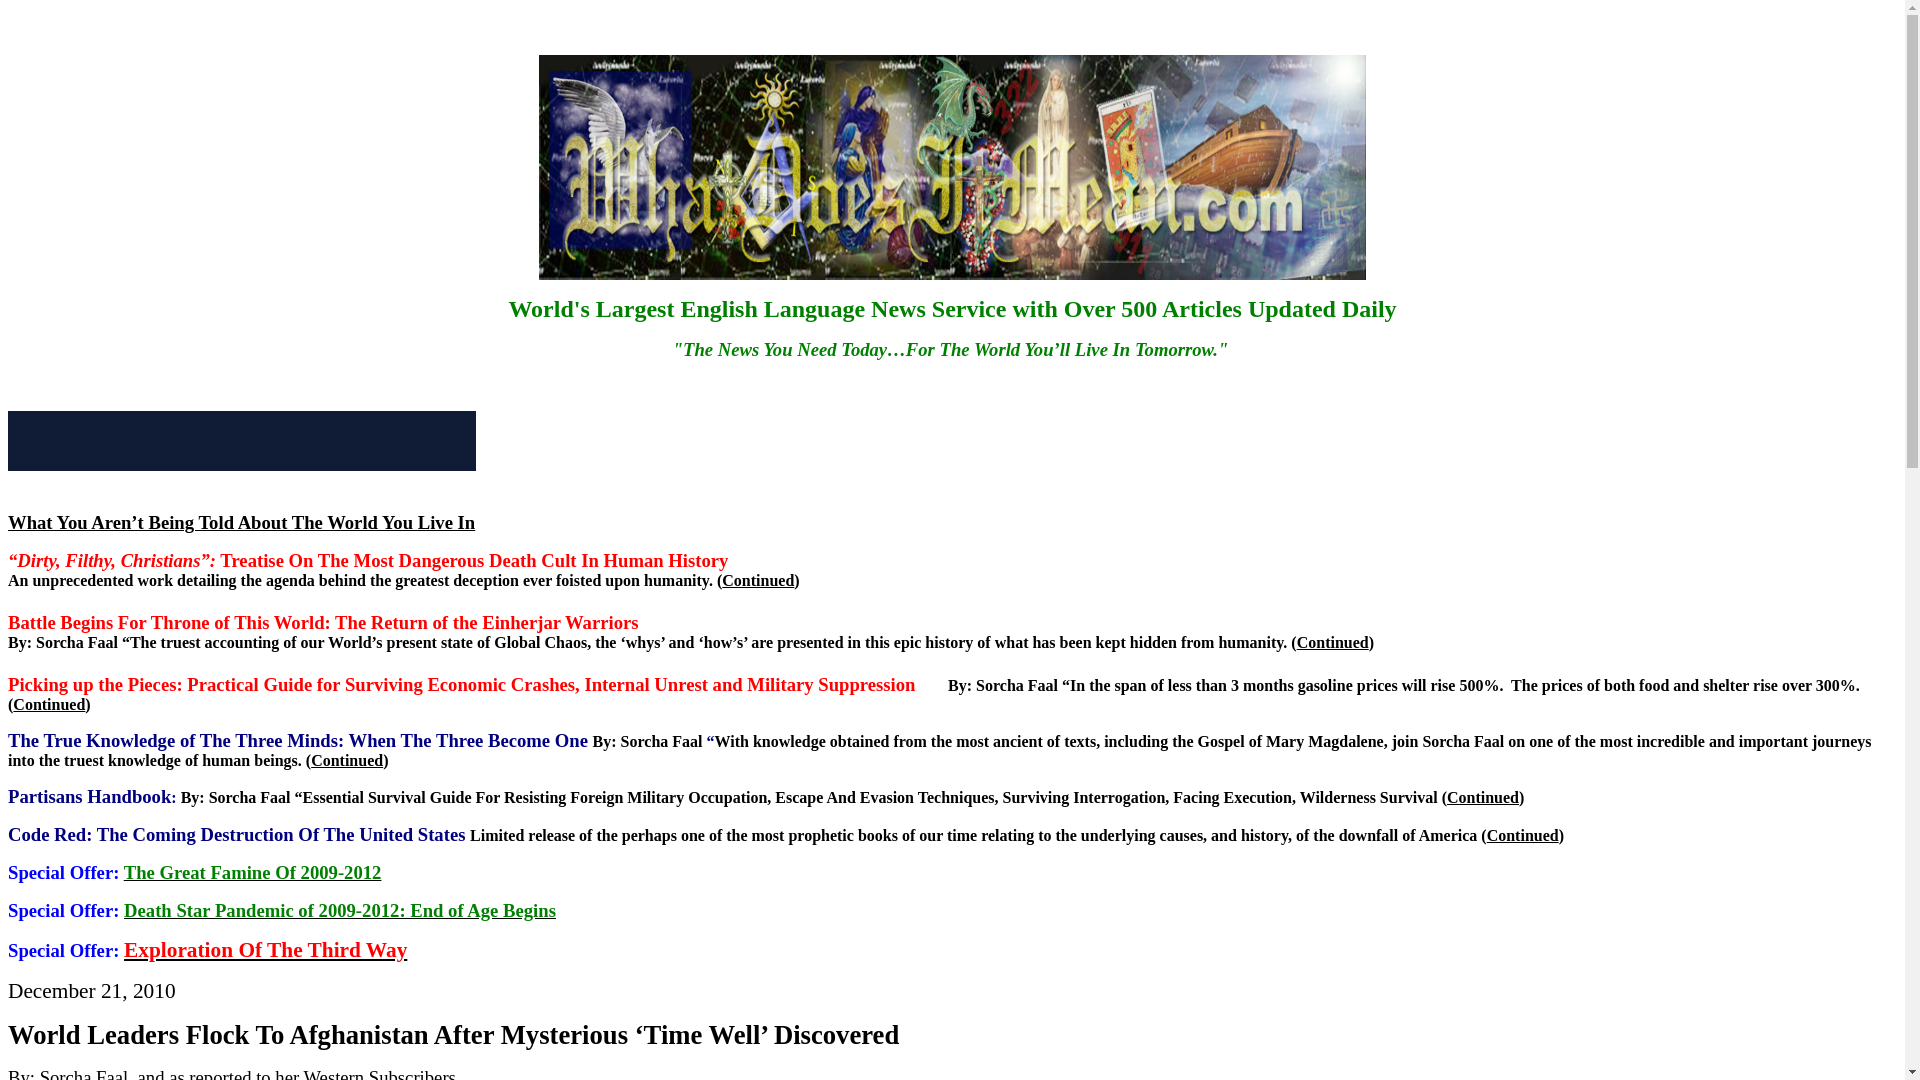 The height and width of the screenshot is (1080, 1920). I want to click on Death Star Pandemic of 2009-2012: End of Age Begins, so click(340, 910).